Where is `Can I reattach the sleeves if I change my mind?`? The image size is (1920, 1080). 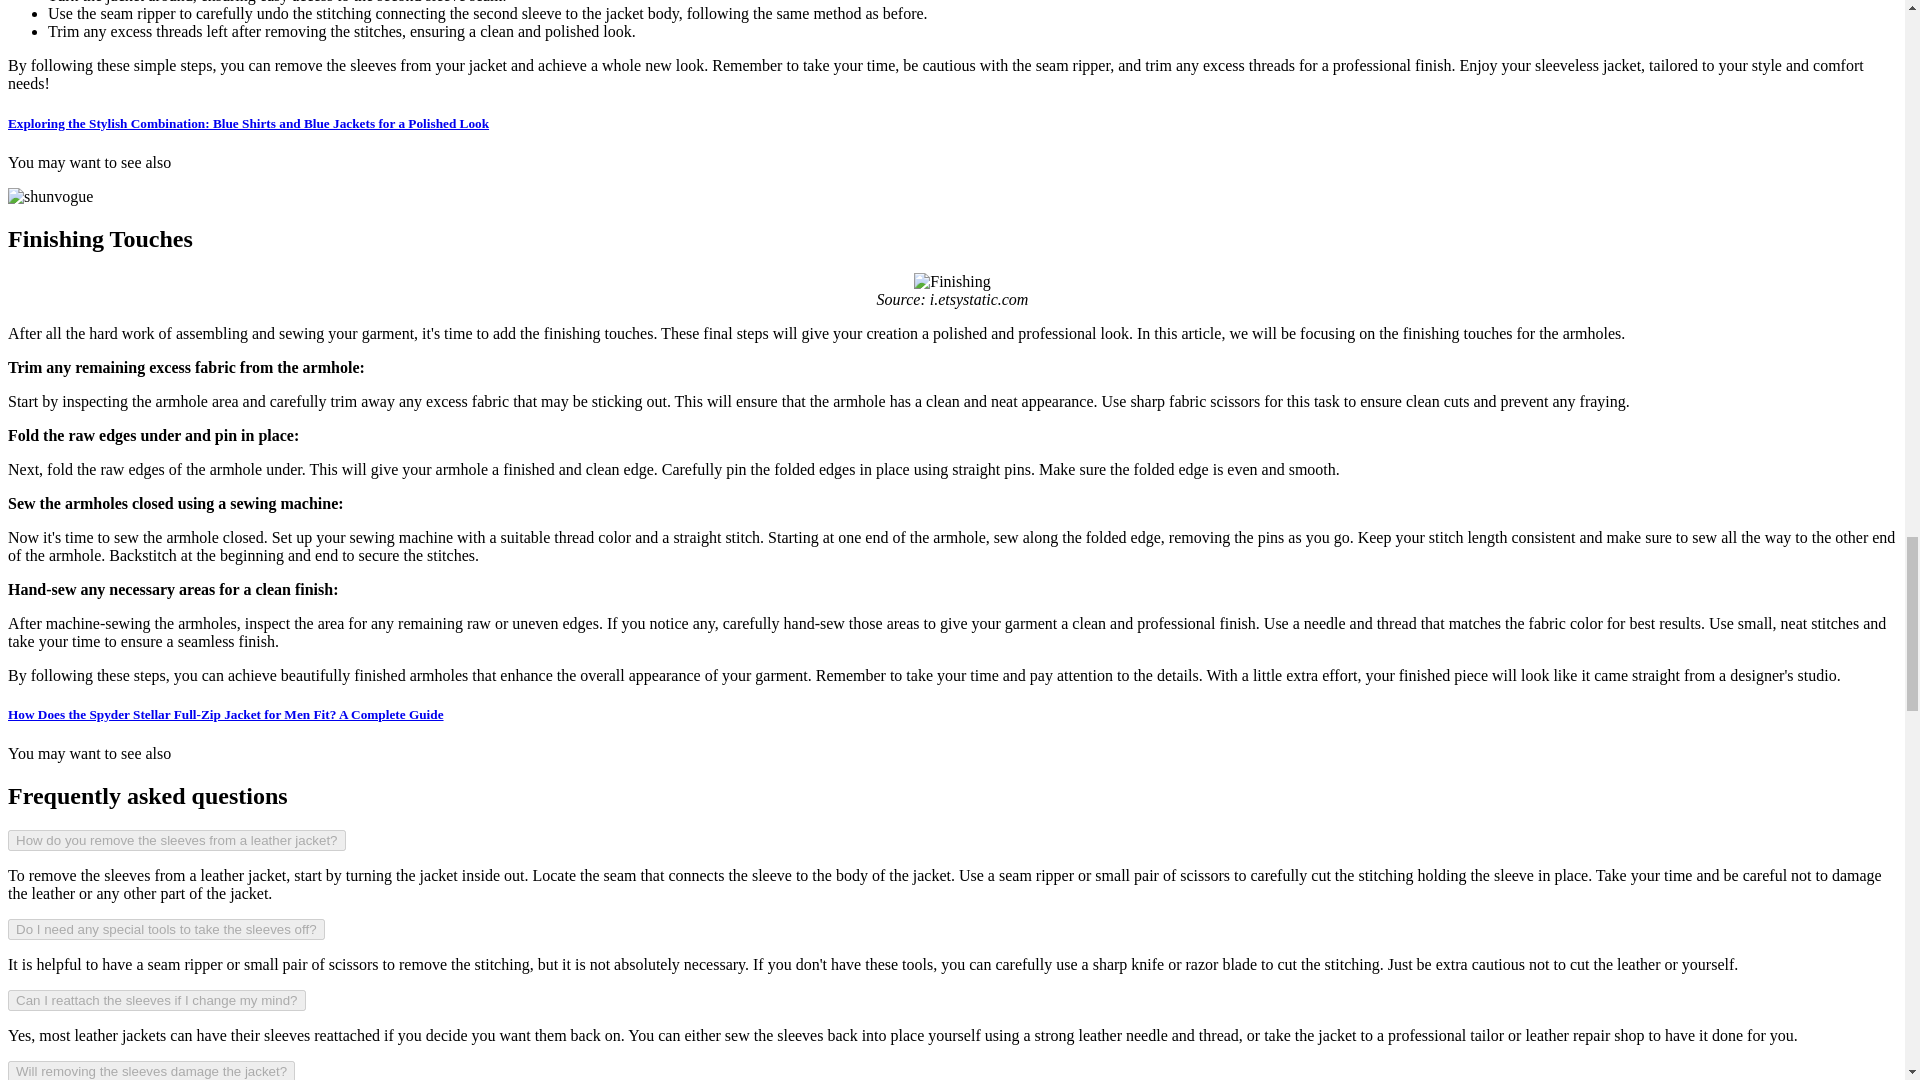
Can I reattach the sleeves if I change my mind? is located at coordinates (156, 1000).